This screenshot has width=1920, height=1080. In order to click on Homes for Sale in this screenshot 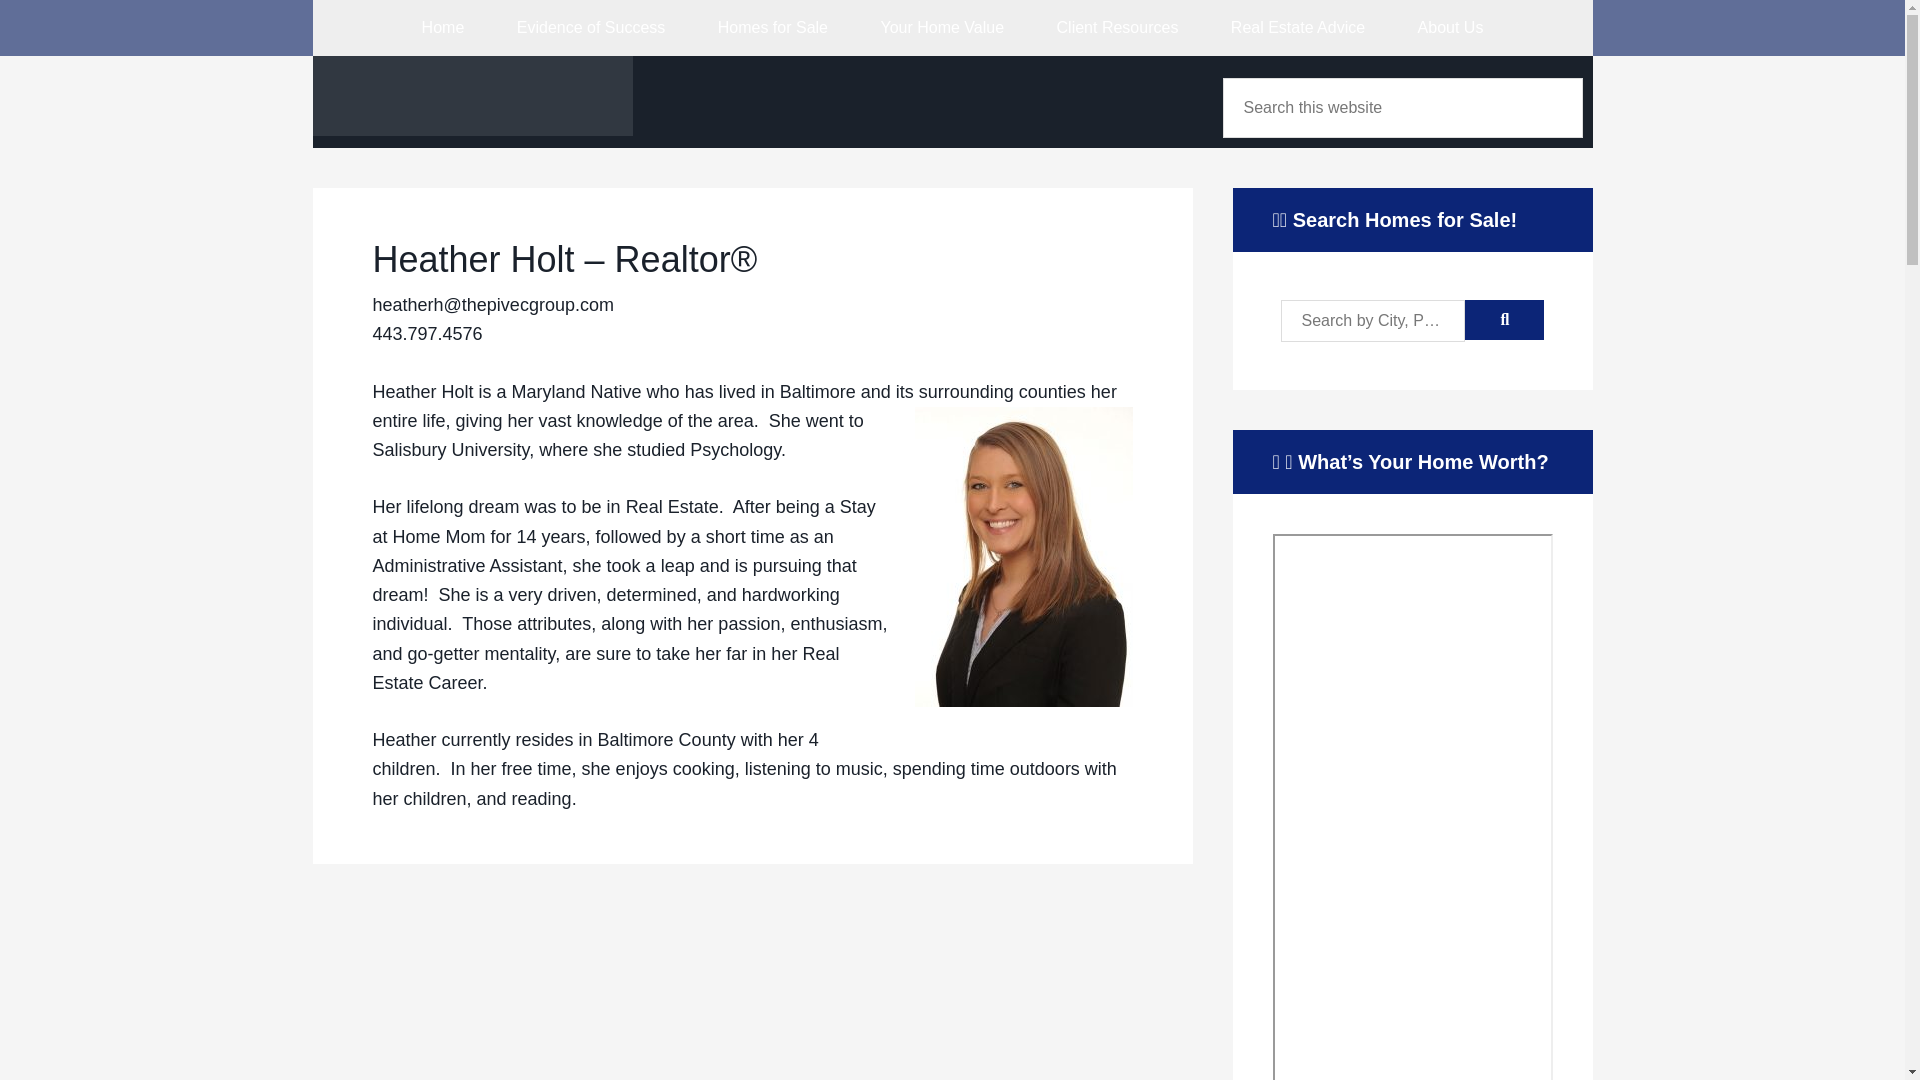, I will do `click(772, 28)`.